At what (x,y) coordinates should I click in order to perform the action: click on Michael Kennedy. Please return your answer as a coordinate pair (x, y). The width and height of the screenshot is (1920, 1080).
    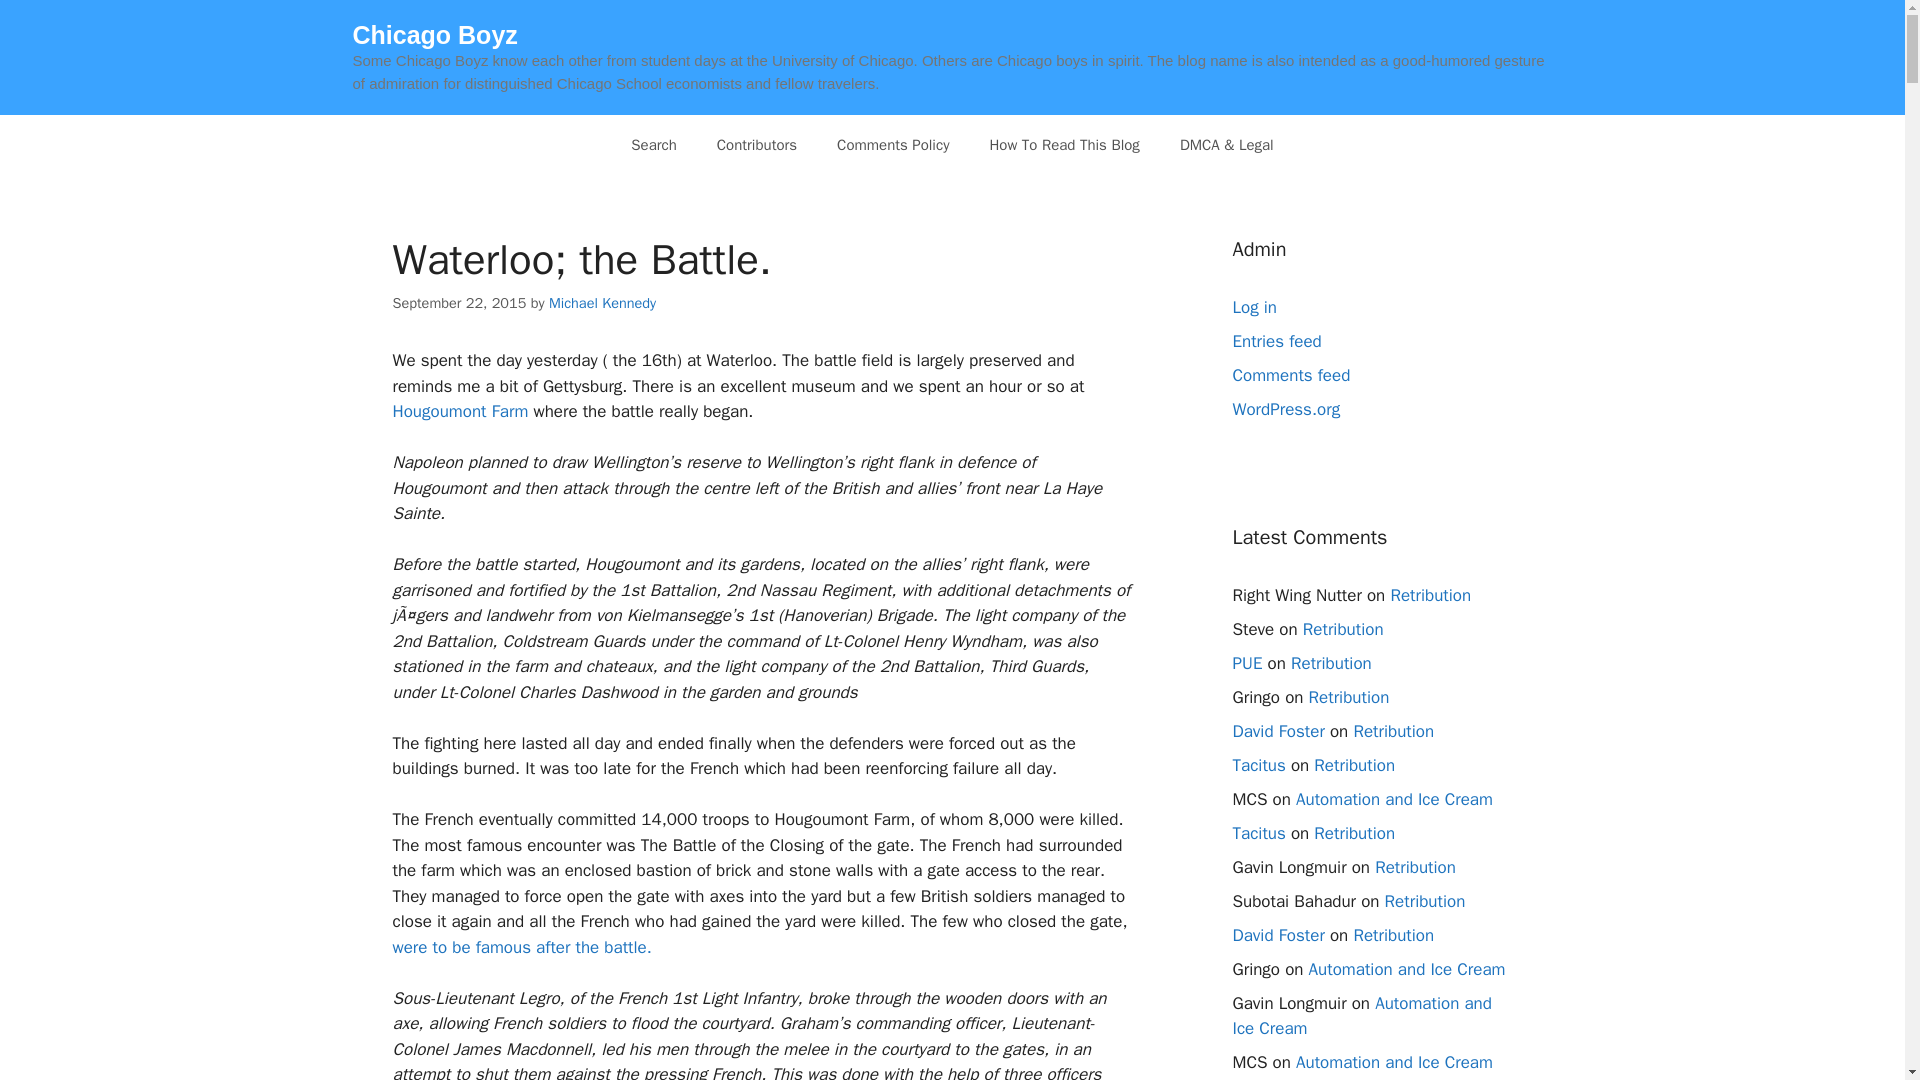
    Looking at the image, I should click on (602, 302).